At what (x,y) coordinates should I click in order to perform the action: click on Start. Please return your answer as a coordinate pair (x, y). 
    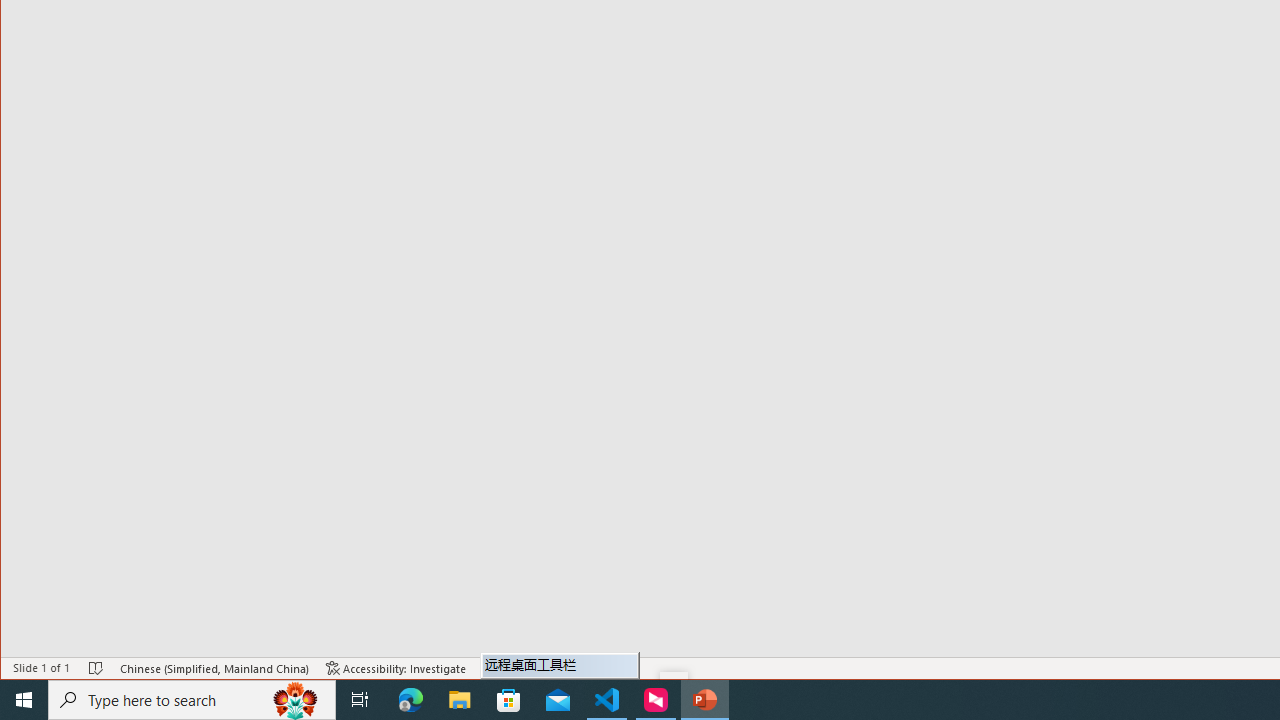
    Looking at the image, I should click on (24, 700).